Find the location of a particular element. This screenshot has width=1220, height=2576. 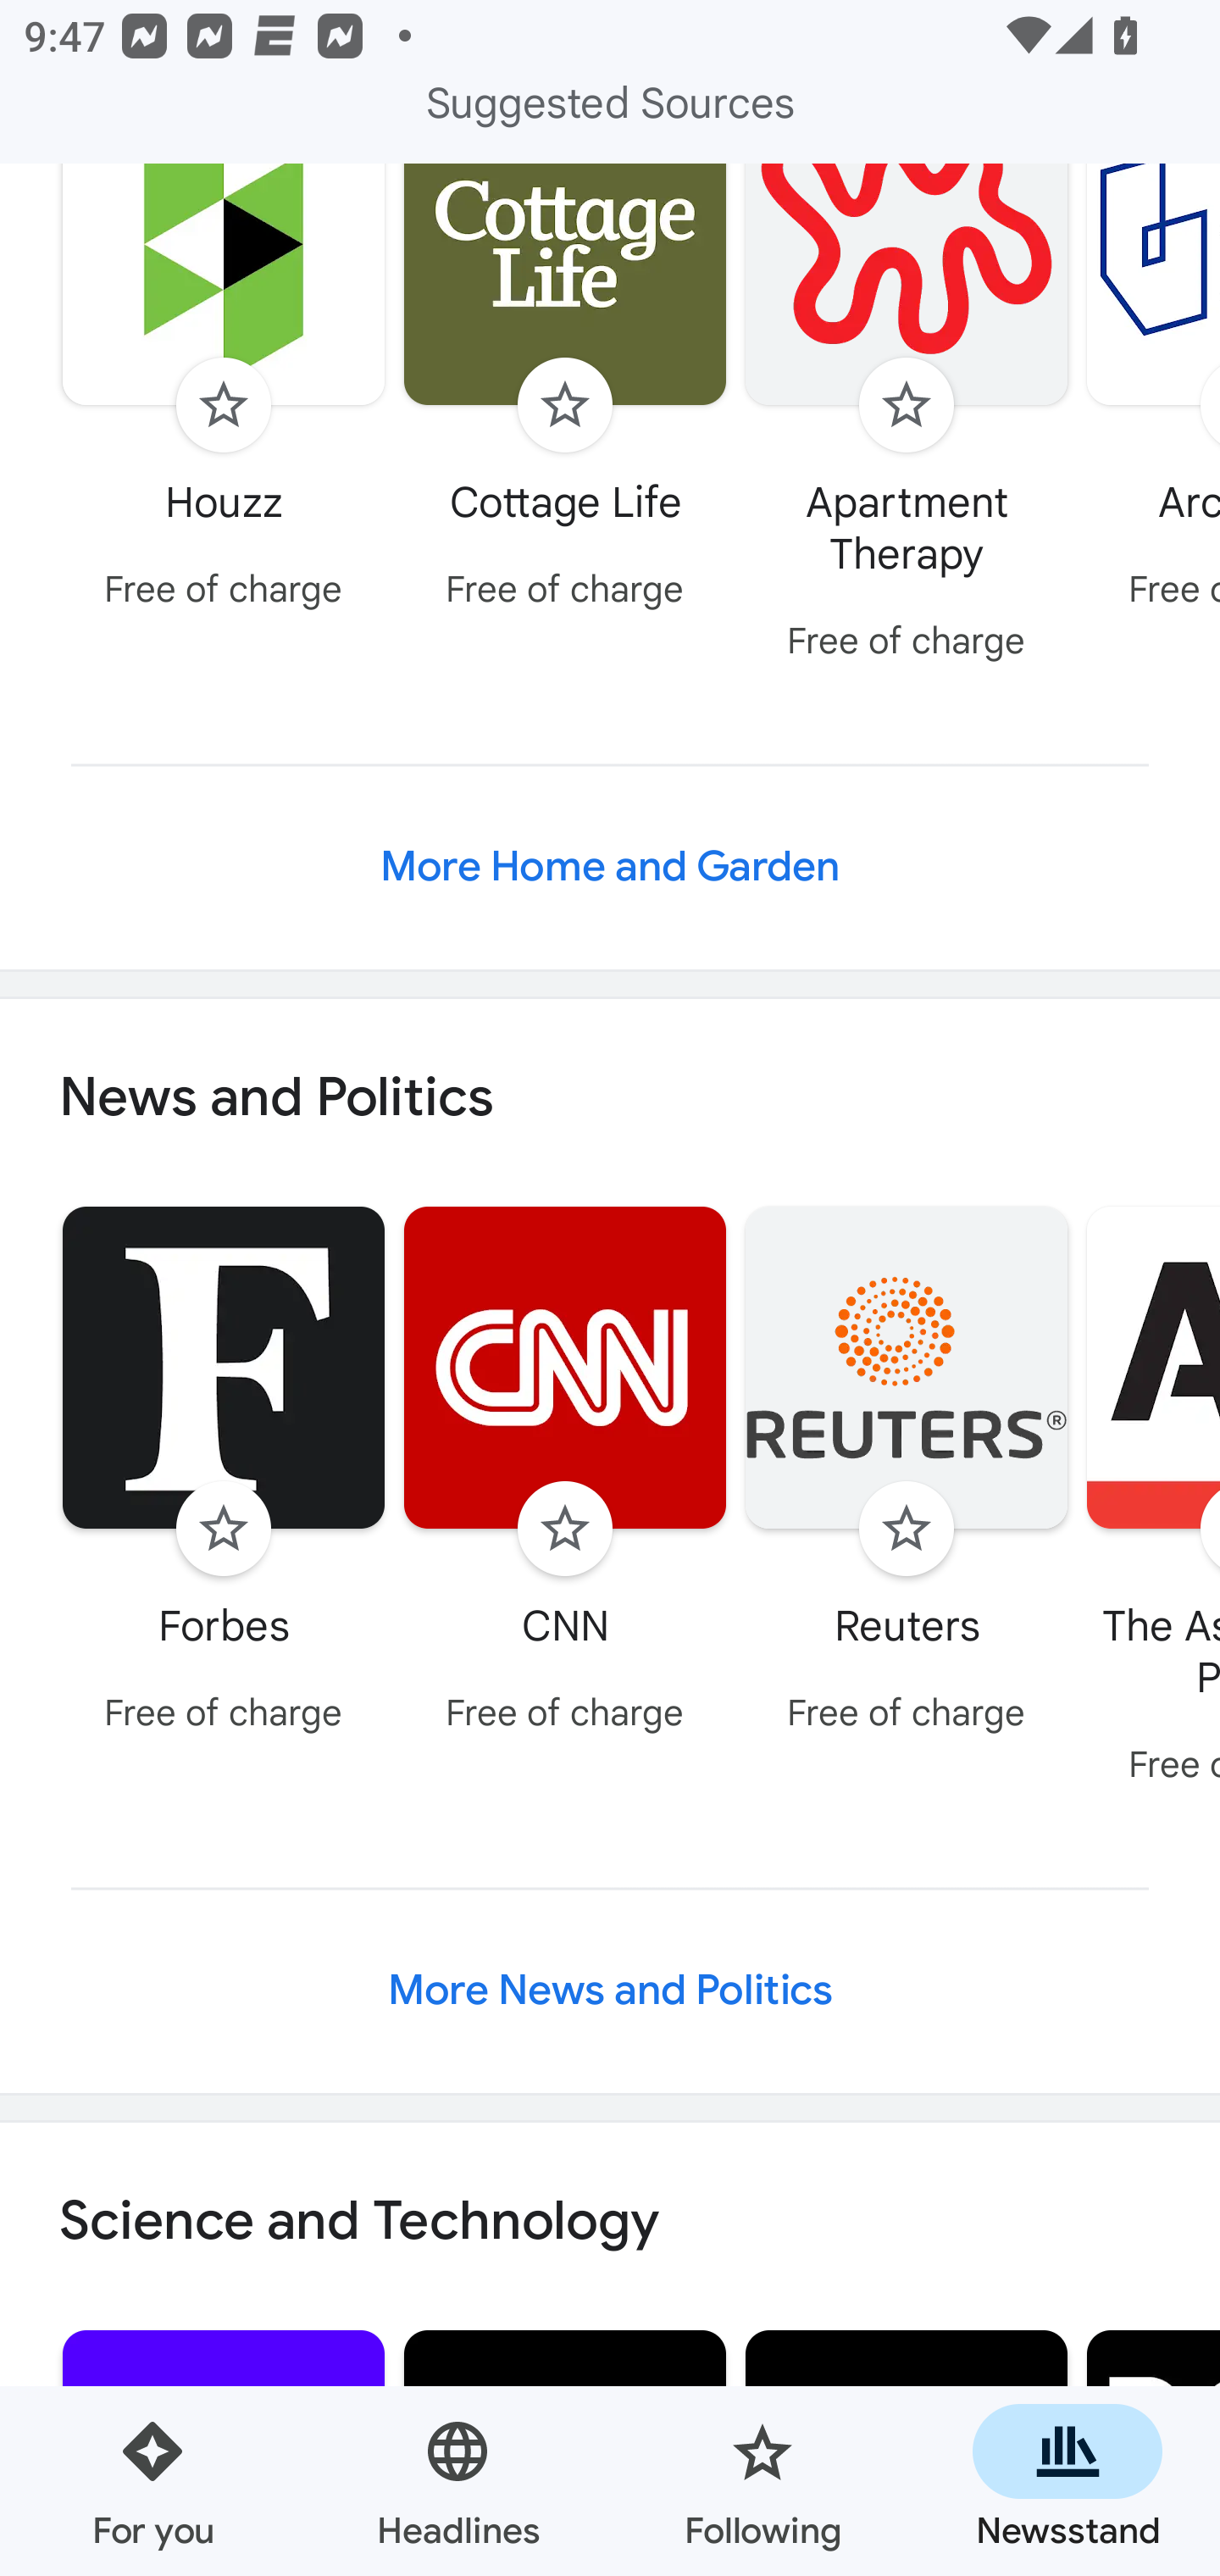

Follow is located at coordinates (223, 1529).